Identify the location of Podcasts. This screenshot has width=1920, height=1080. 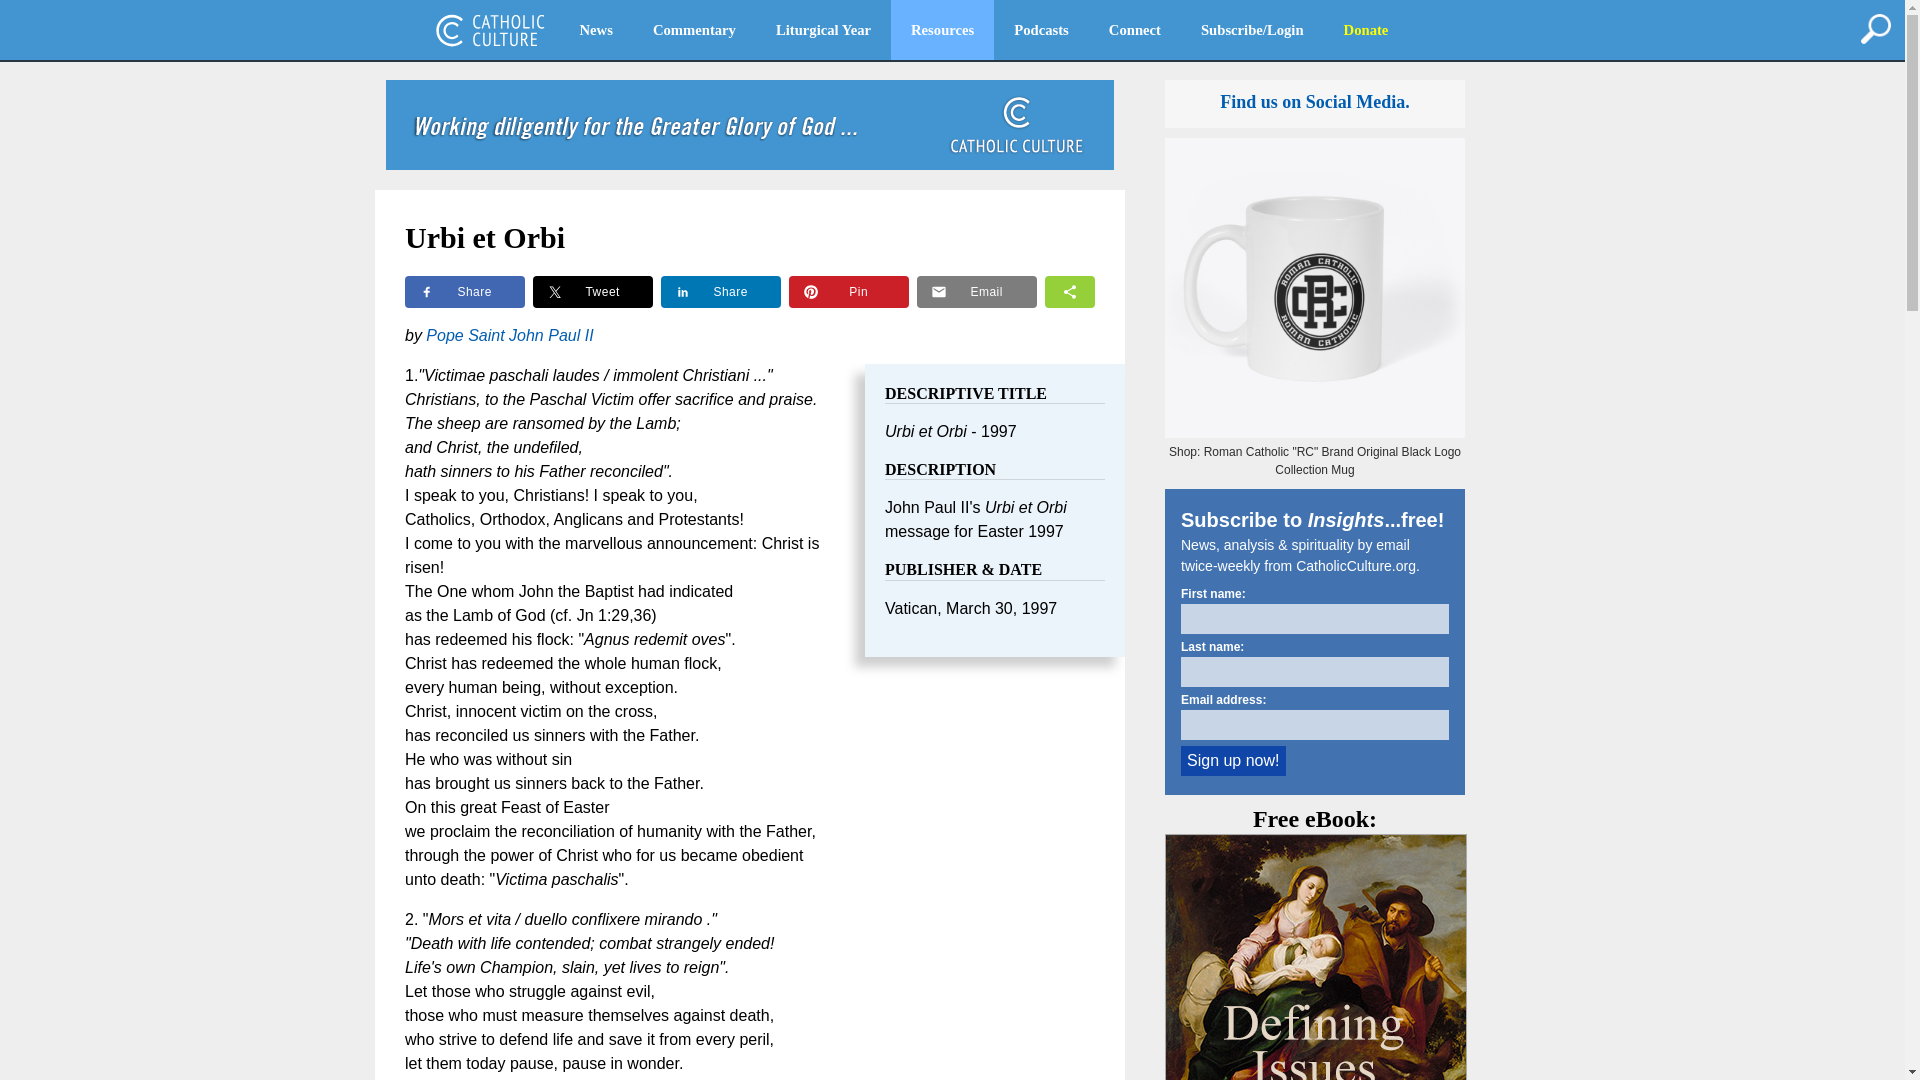
(1041, 30).